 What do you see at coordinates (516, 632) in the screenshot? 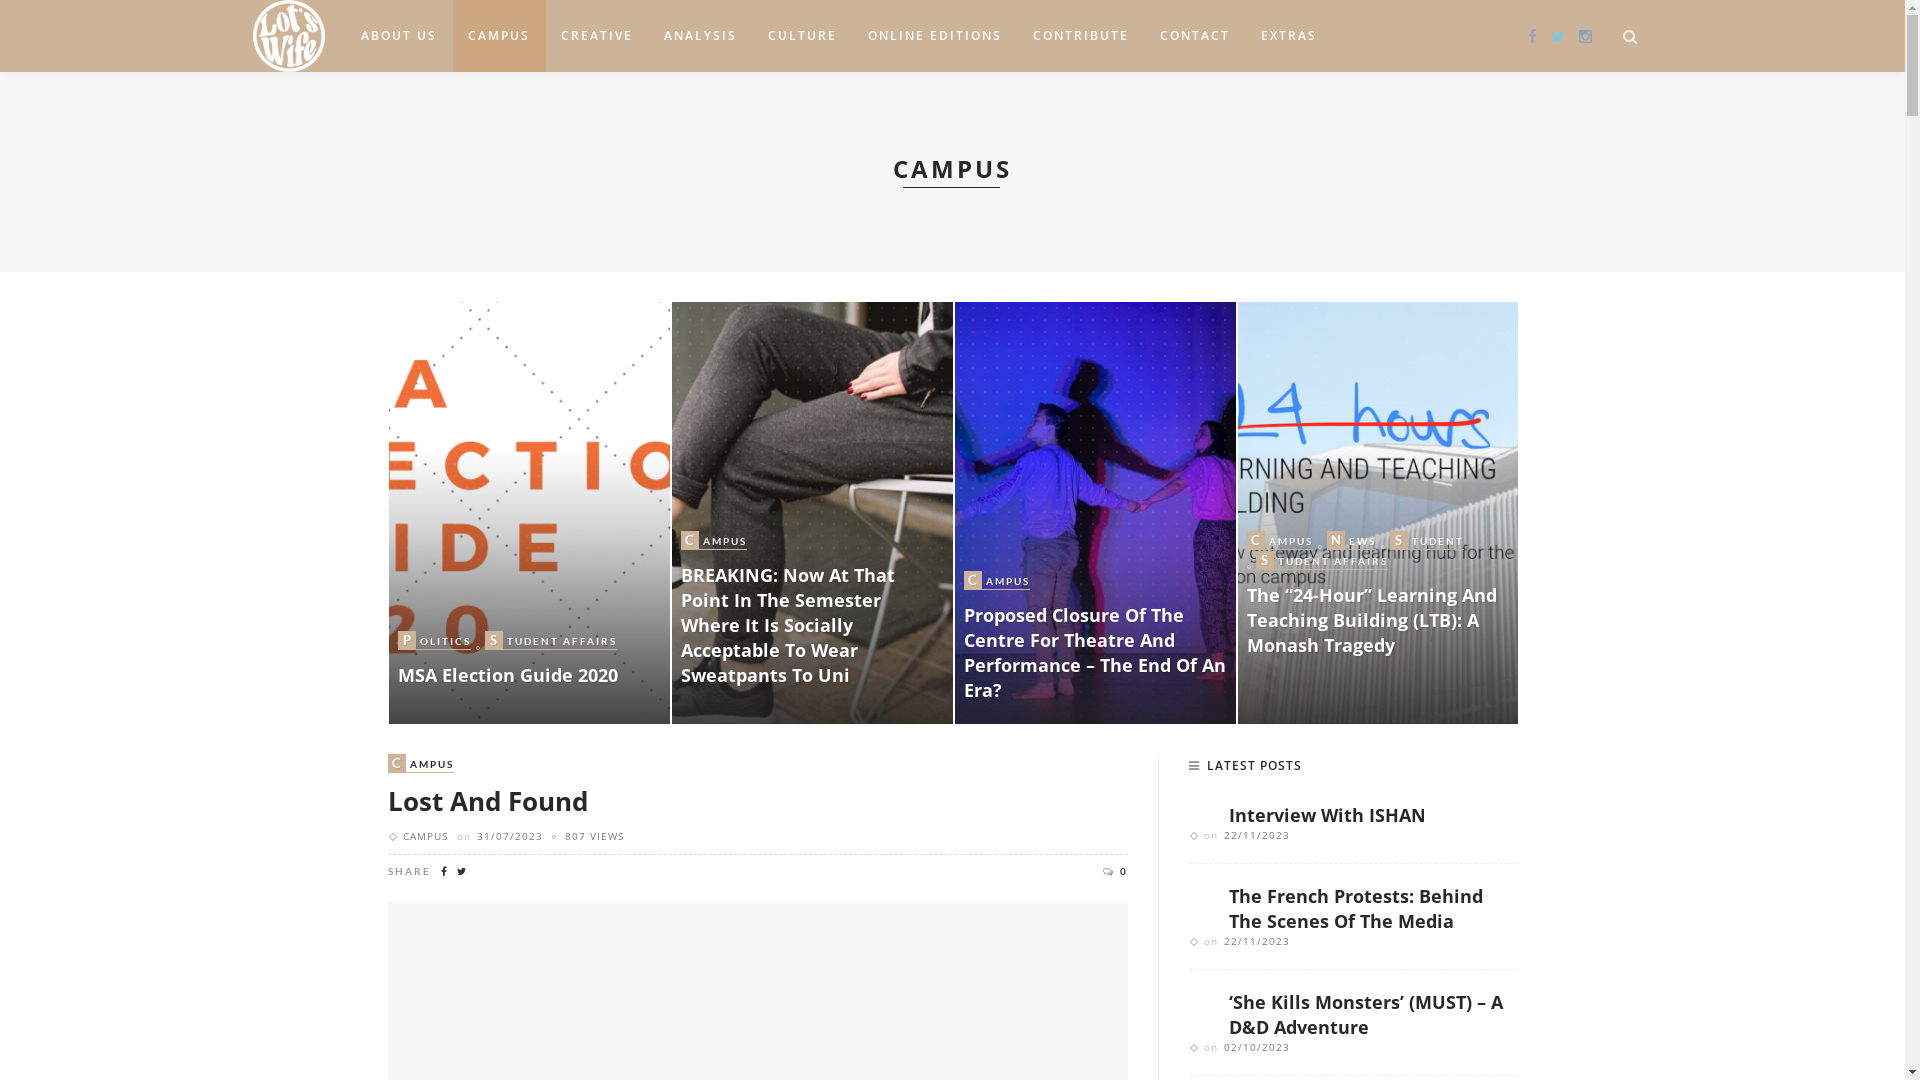
I see `Re: No Lecture Recordings Or Laptops In This Unit ` at bounding box center [516, 632].